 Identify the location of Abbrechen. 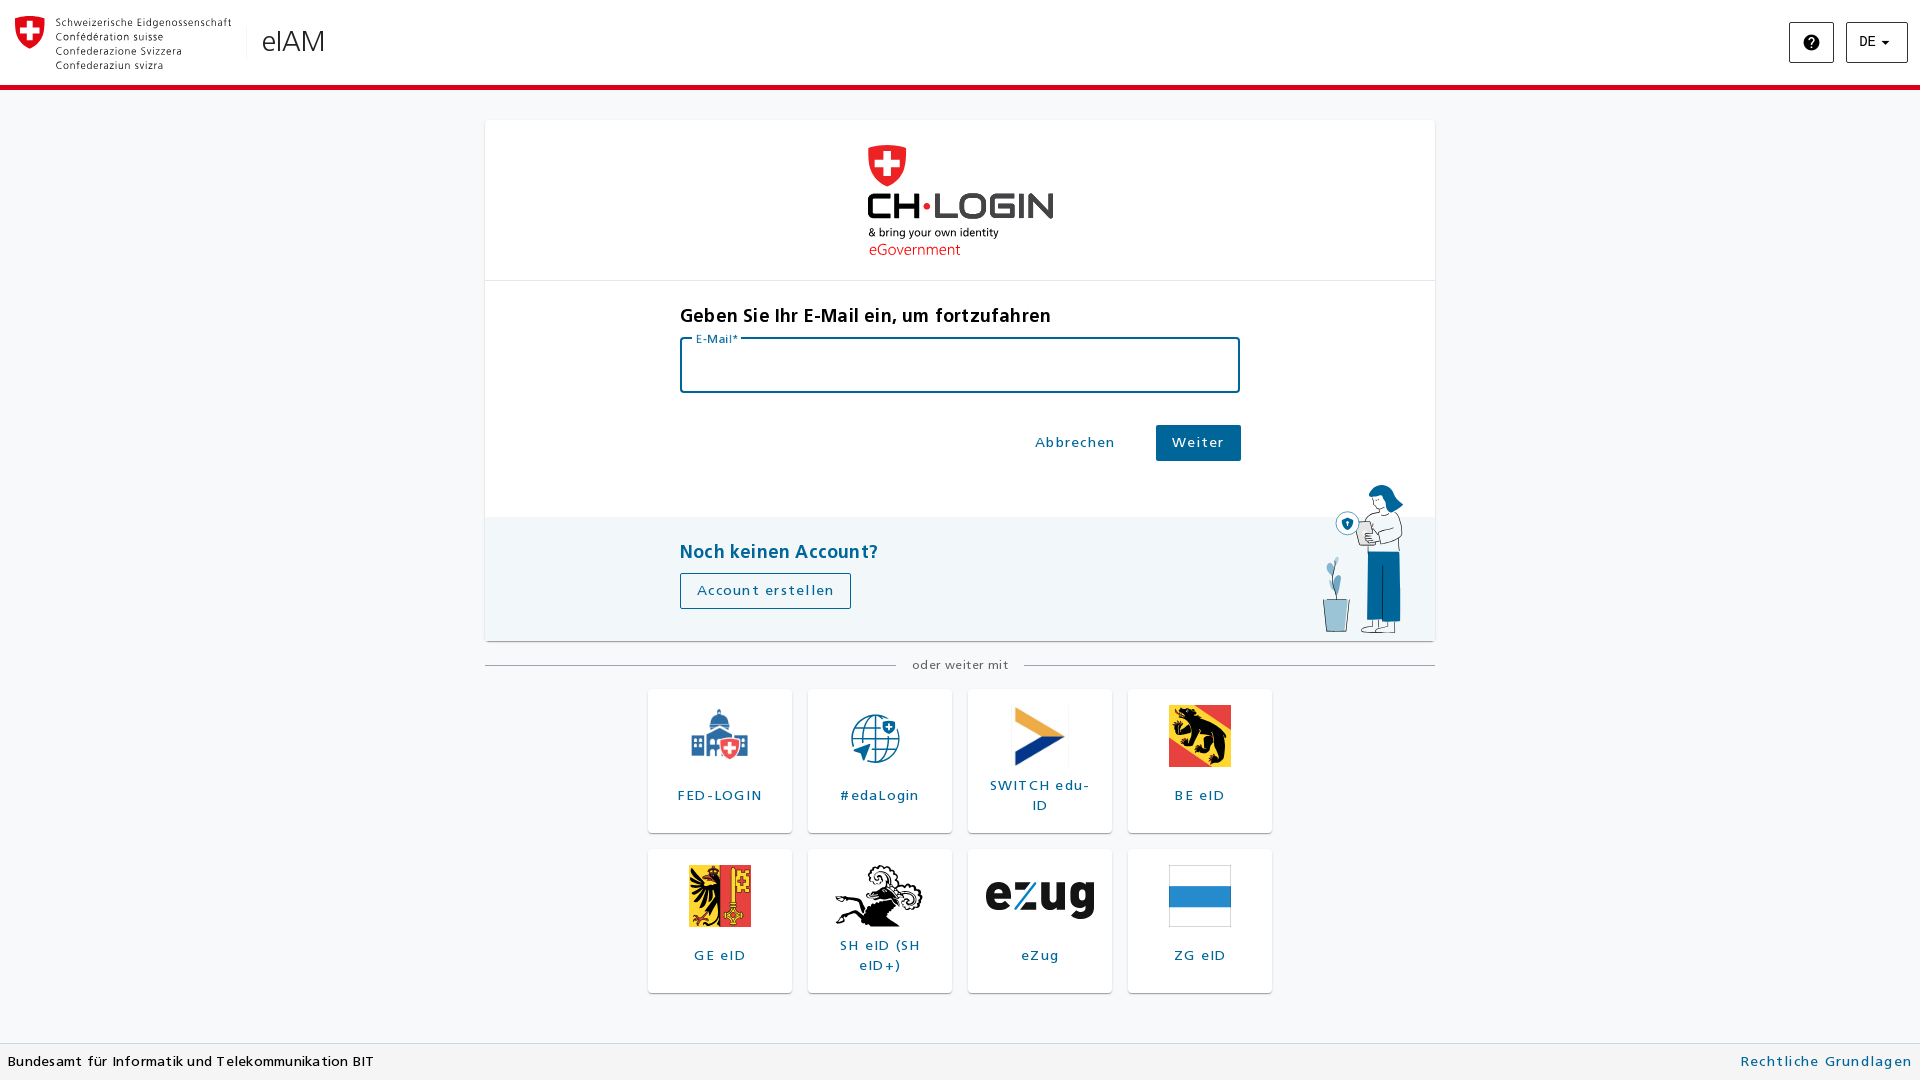
(1075, 443).